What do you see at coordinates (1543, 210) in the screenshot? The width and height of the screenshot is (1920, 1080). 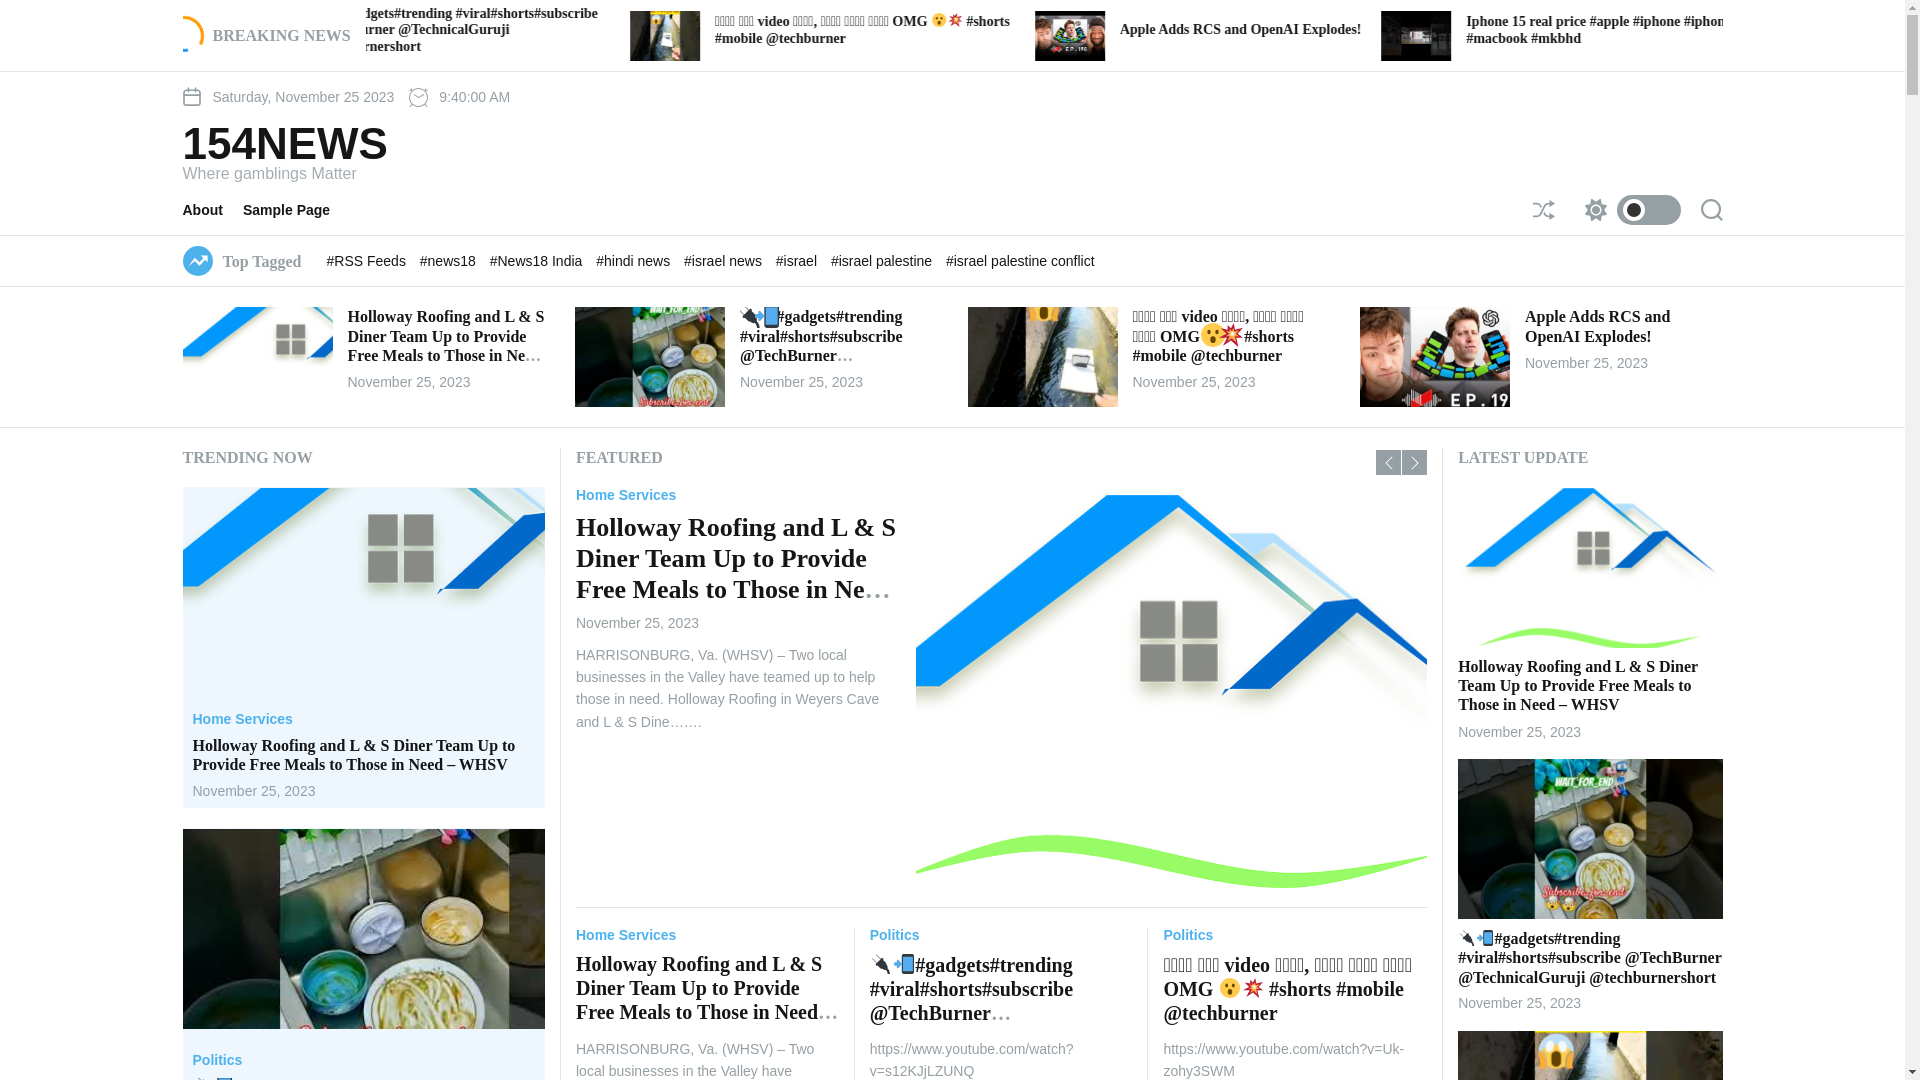 I see `Shuffle` at bounding box center [1543, 210].